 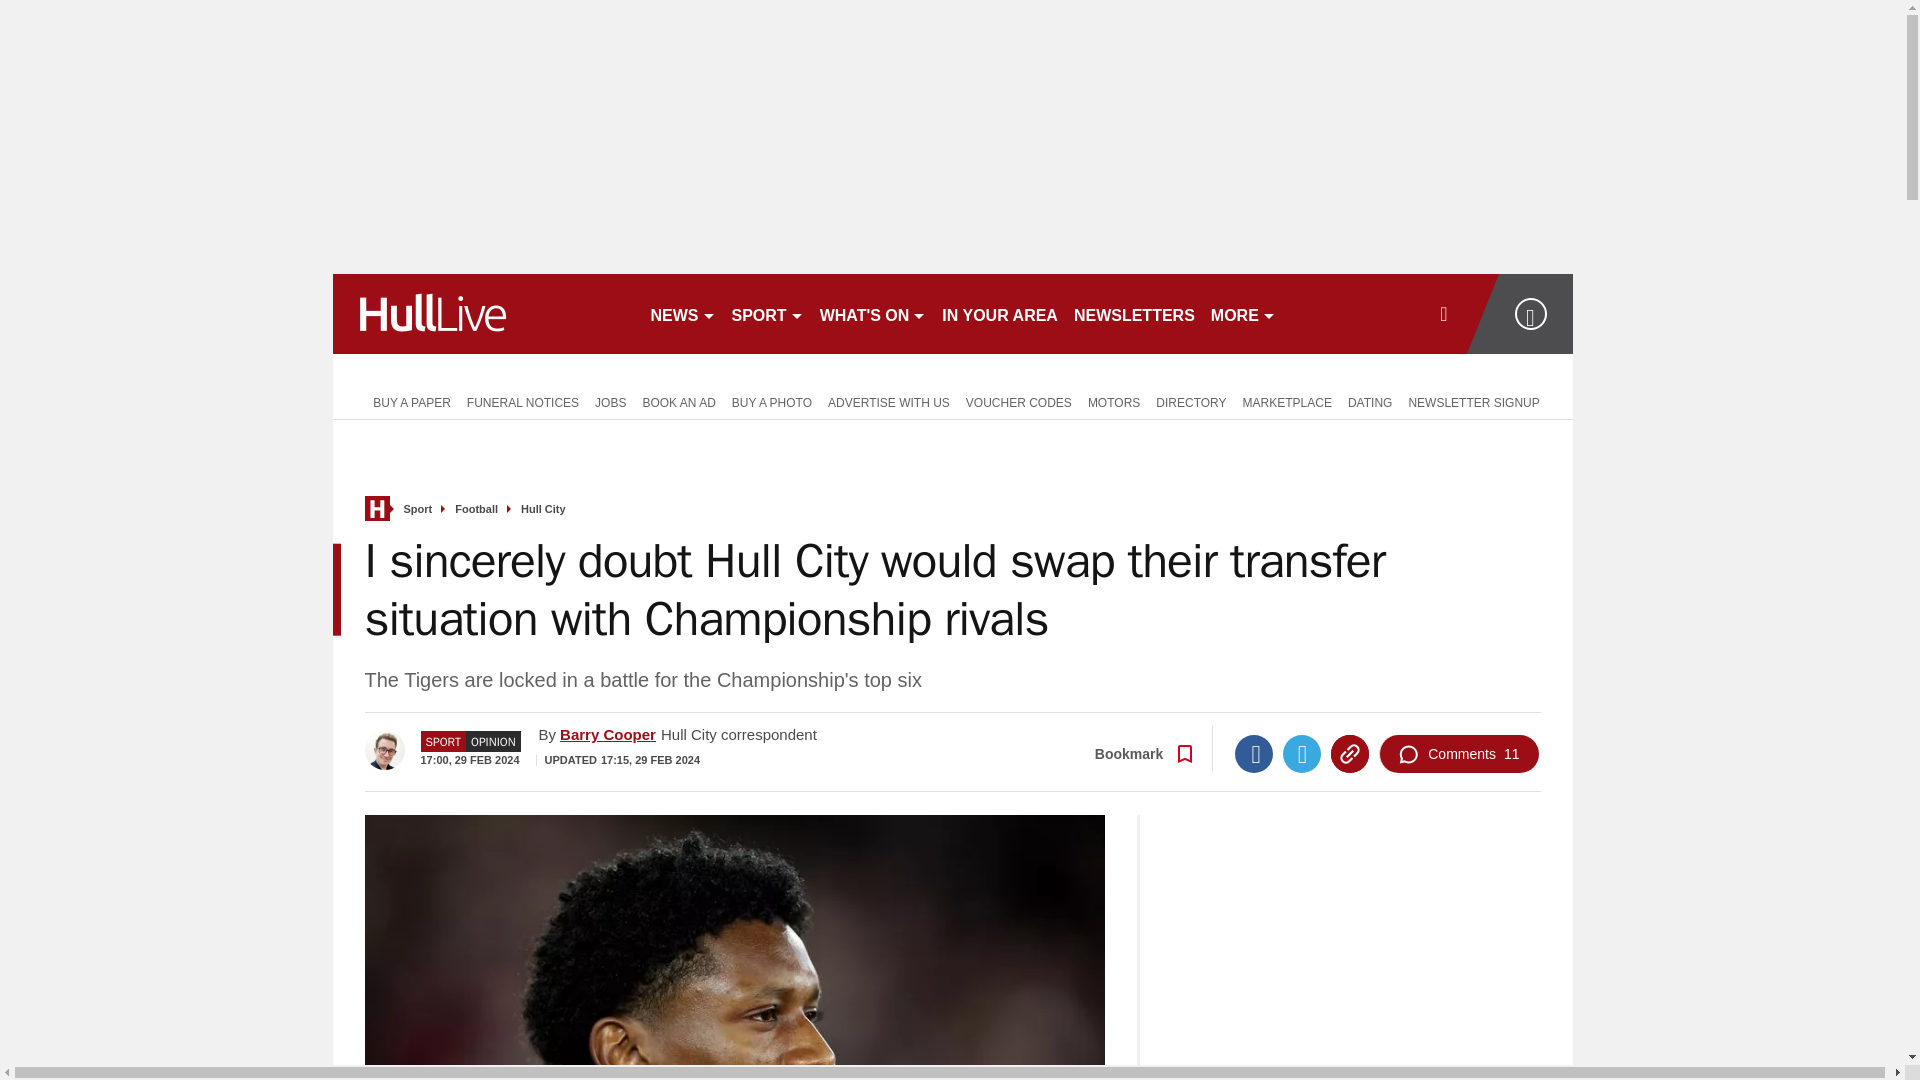 I want to click on NEWSLETTERS, so click(x=1134, y=314).